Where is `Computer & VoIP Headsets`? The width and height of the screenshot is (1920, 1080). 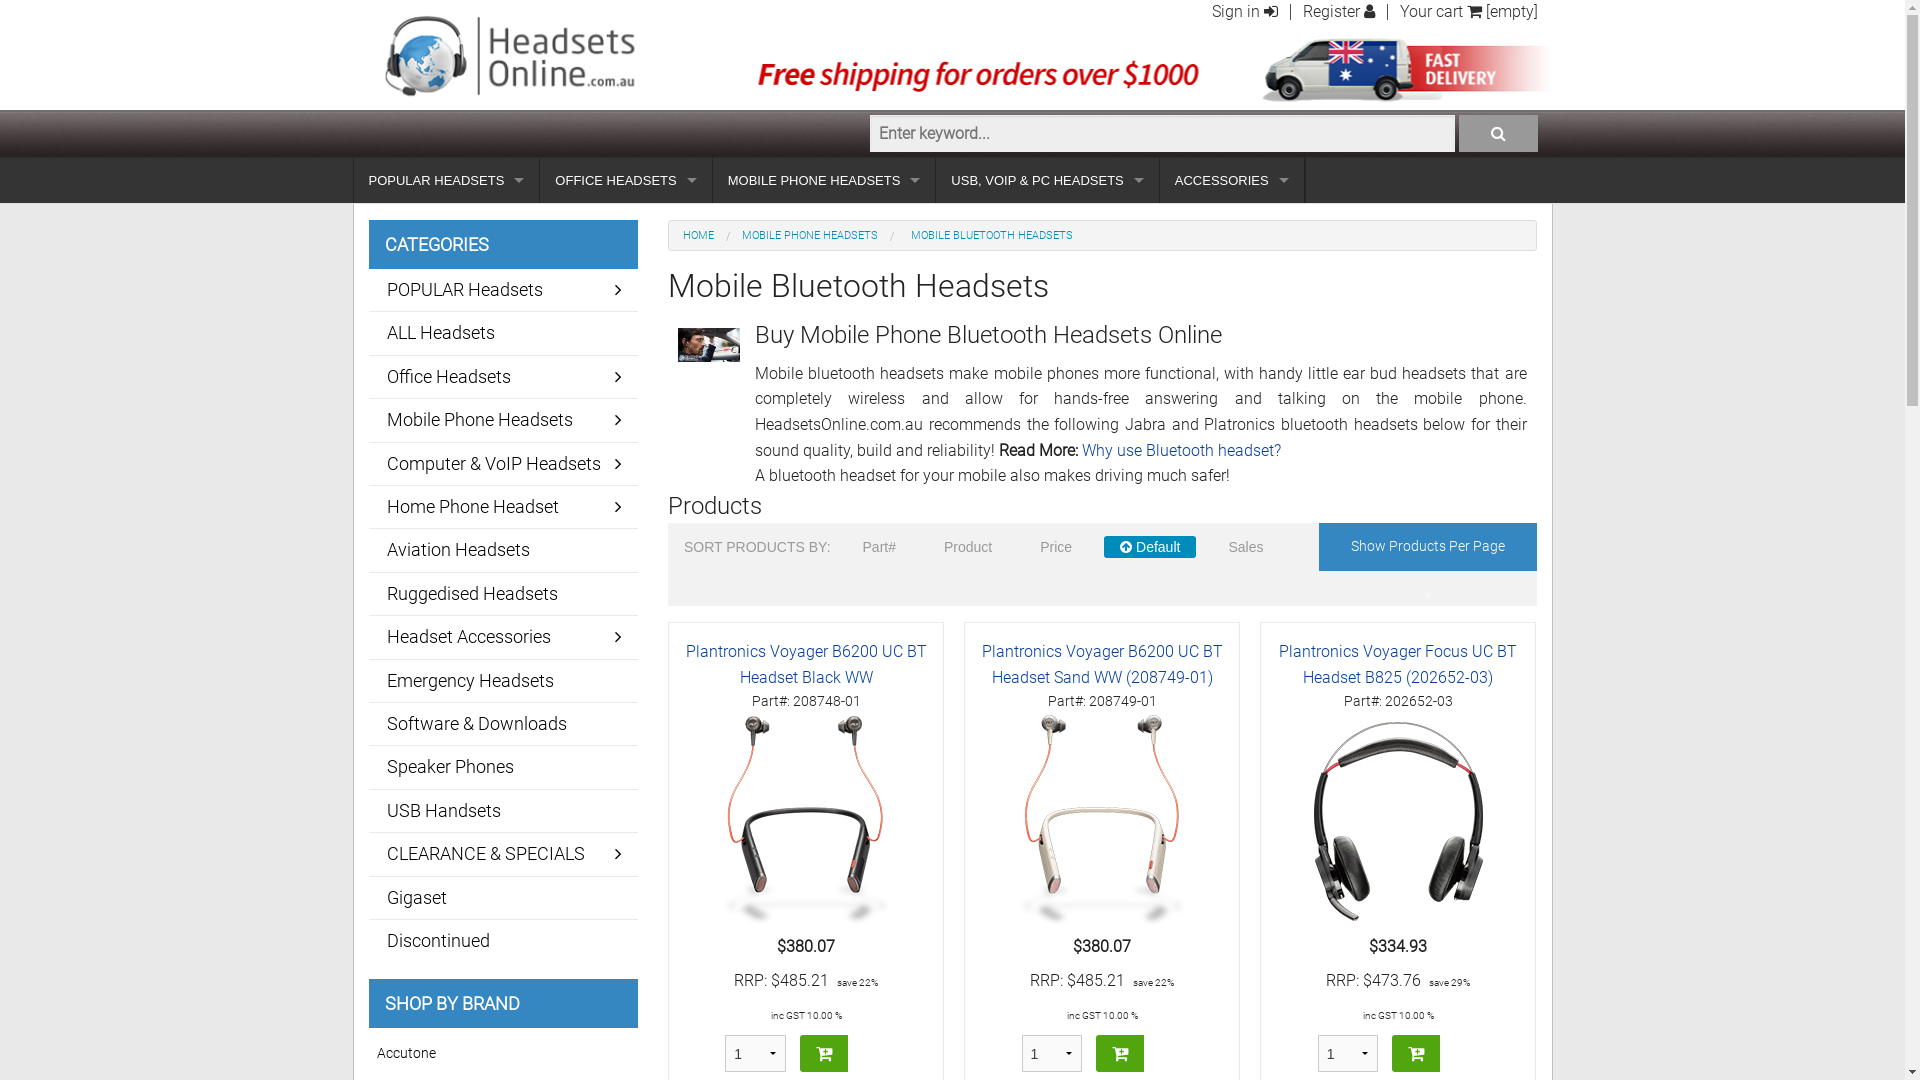
Computer & VoIP Headsets is located at coordinates (503, 464).